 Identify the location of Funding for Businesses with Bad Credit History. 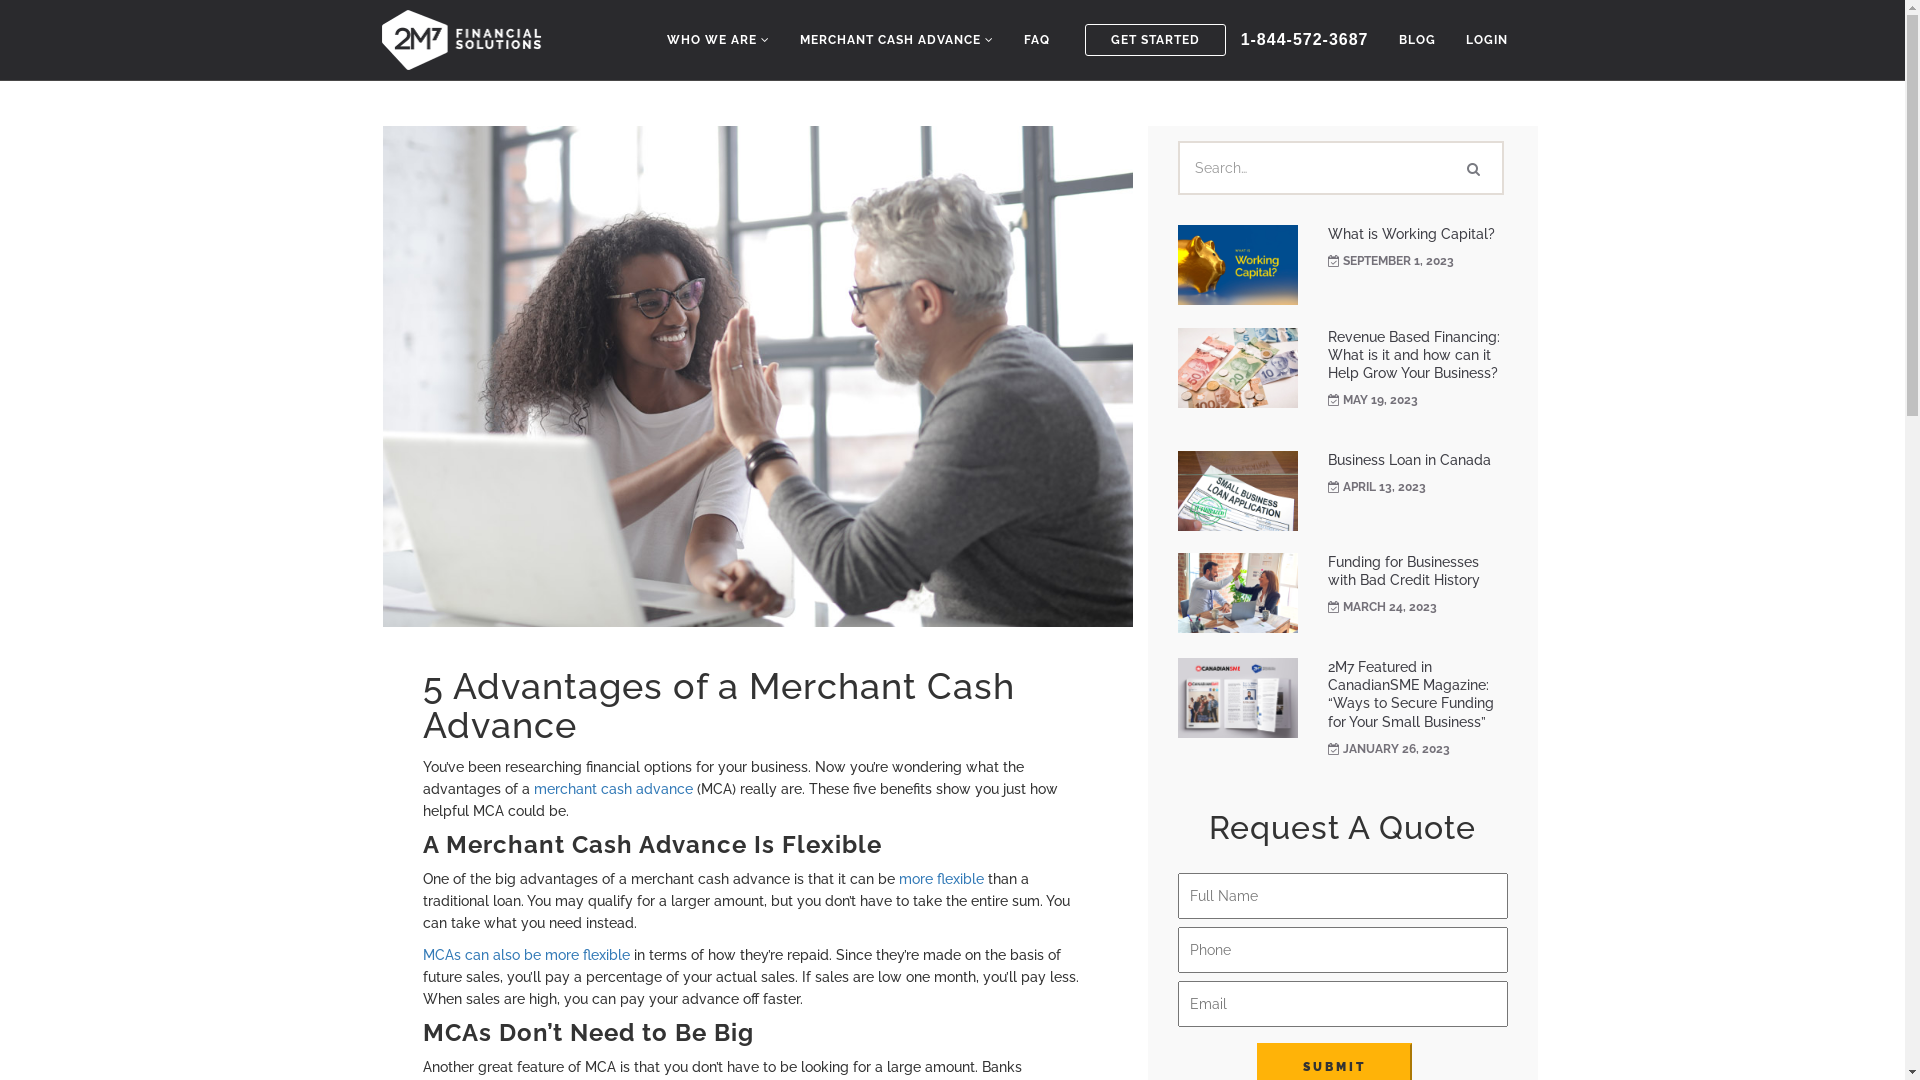
(1404, 571).